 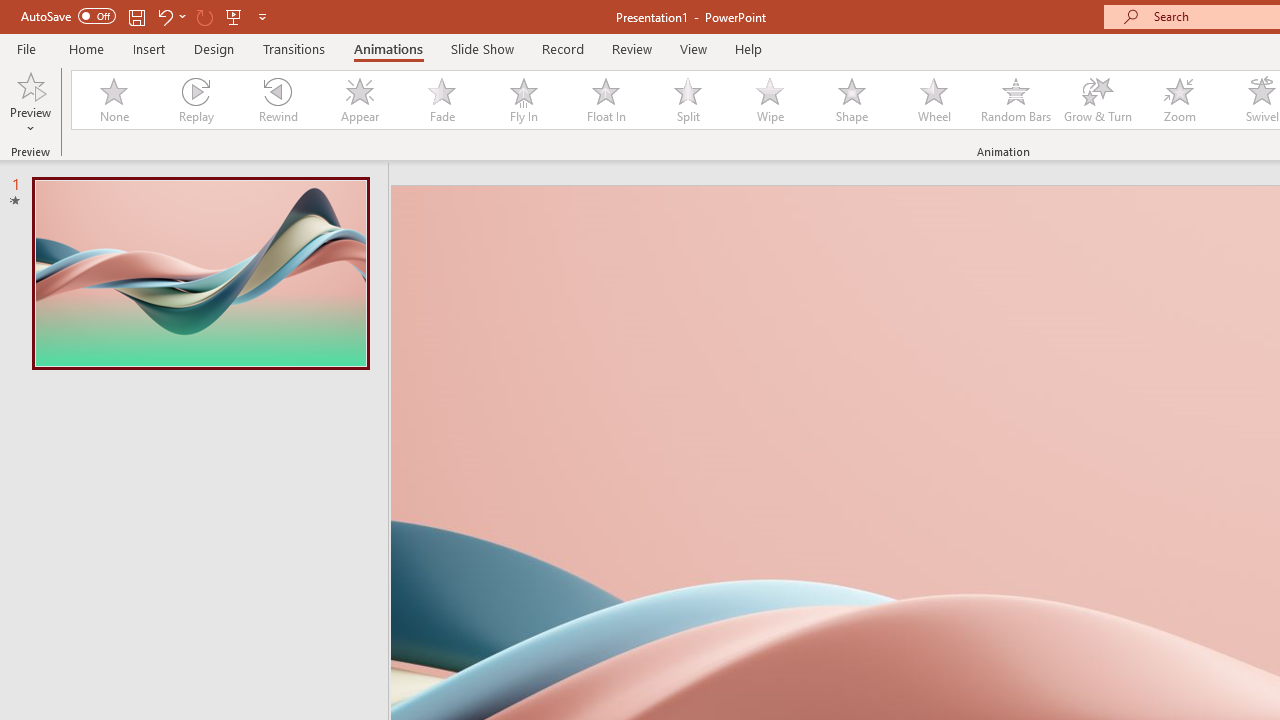 I want to click on Fly In, so click(x=523, y=100).